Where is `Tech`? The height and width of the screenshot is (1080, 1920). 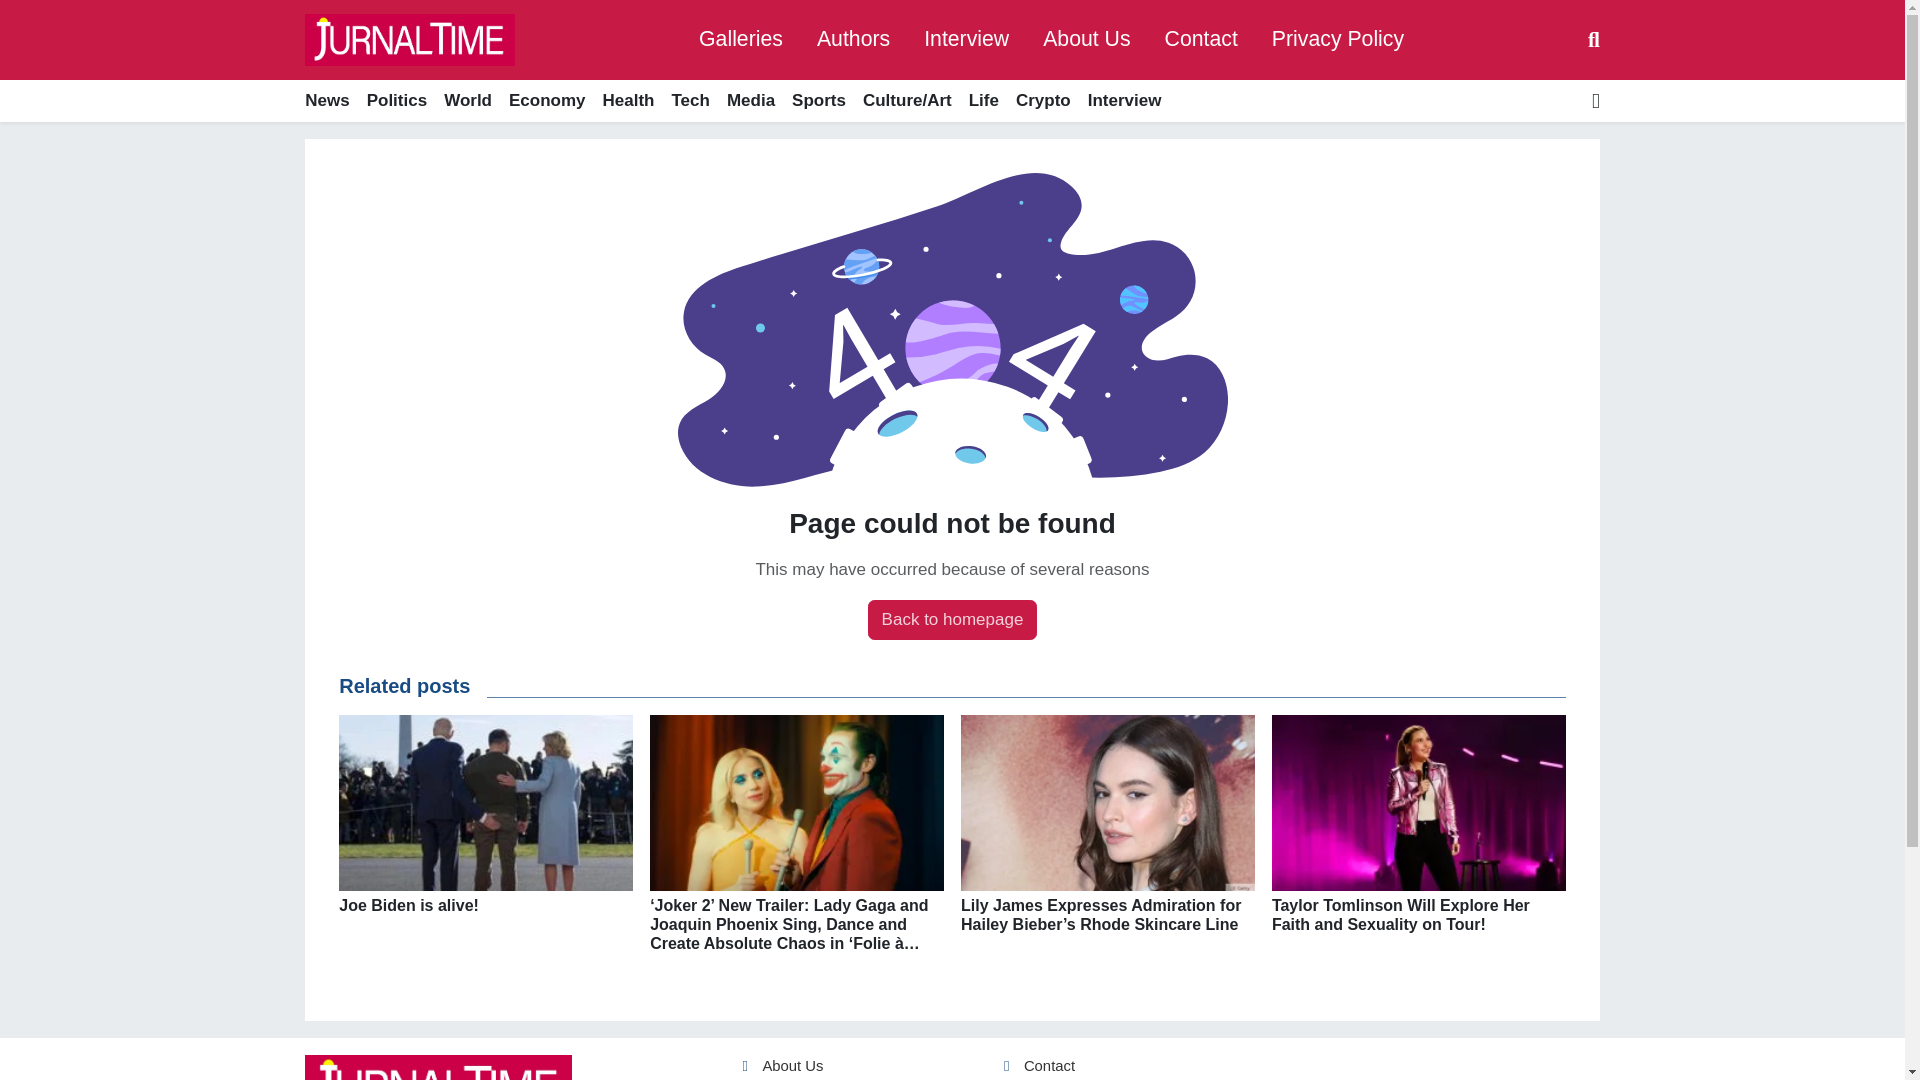 Tech is located at coordinates (690, 101).